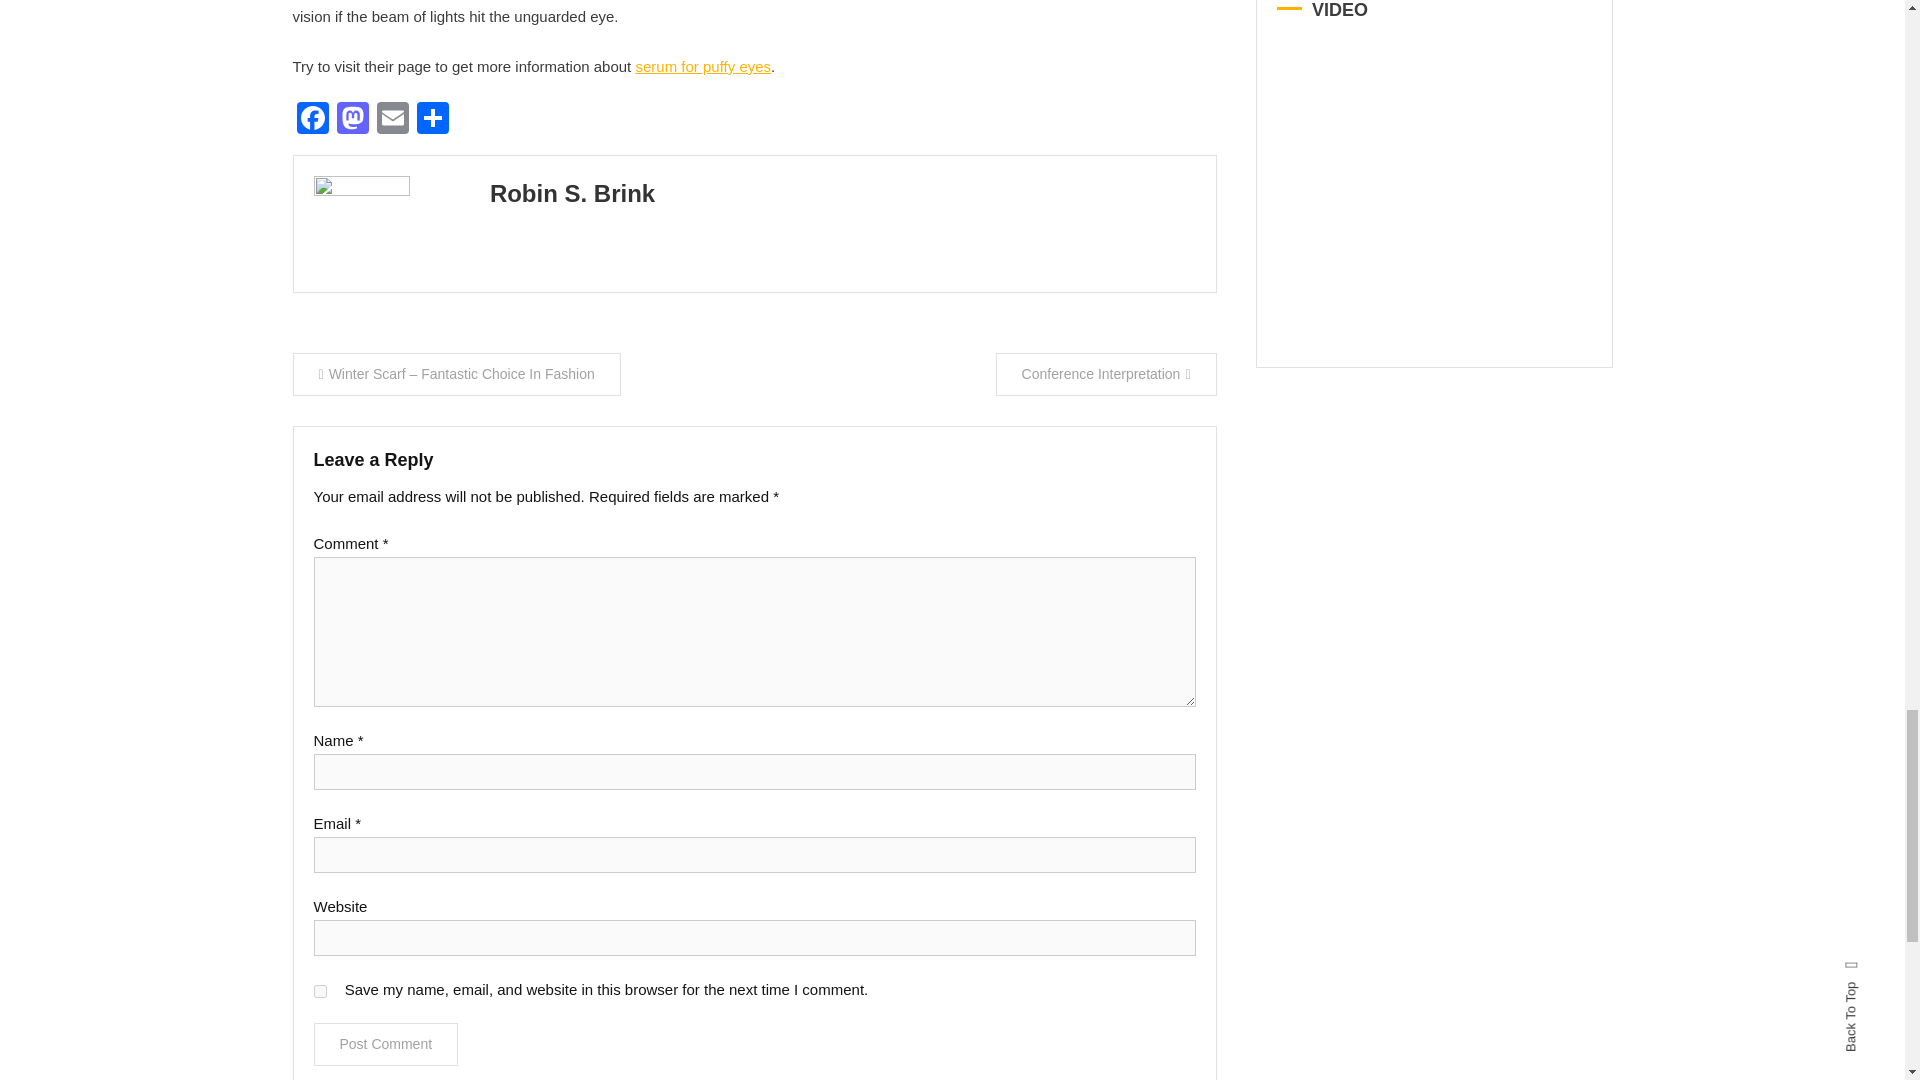 The width and height of the screenshot is (1920, 1080). I want to click on Conference Interpretation, so click(1106, 374).